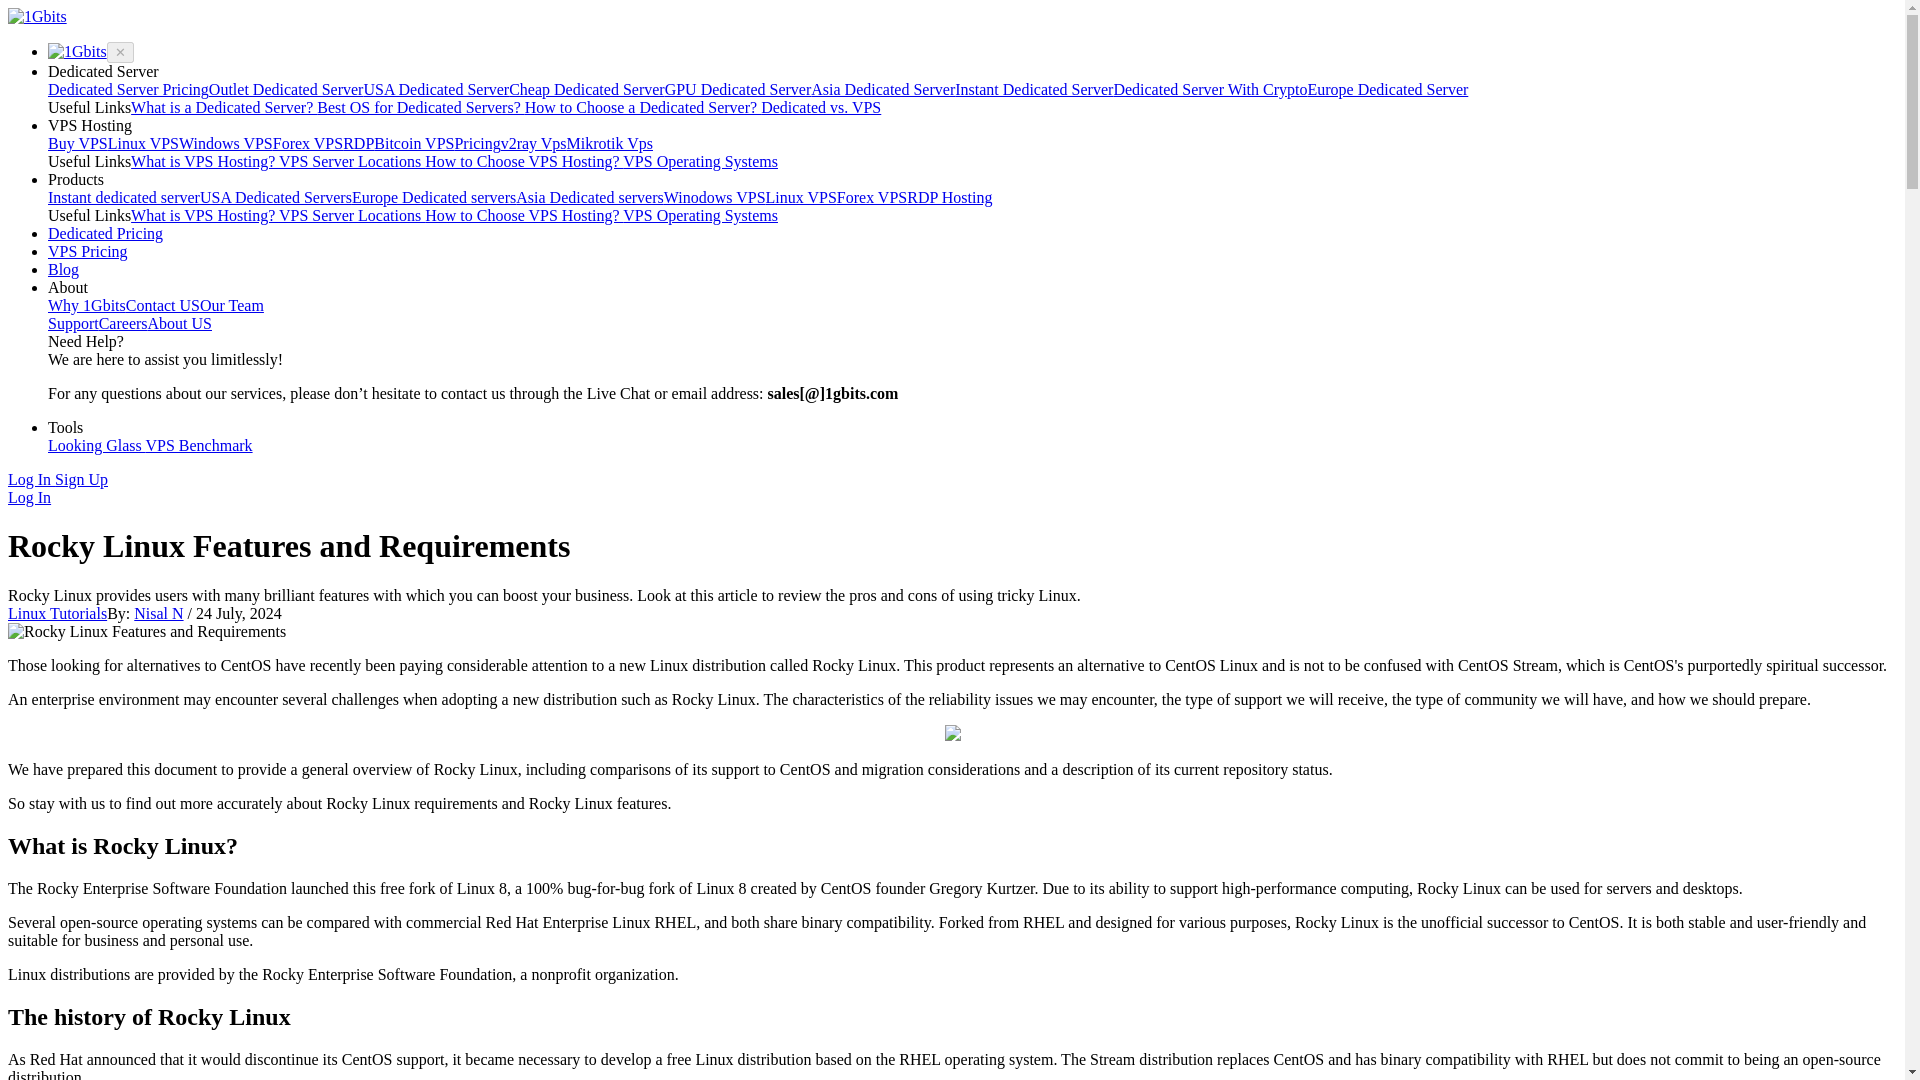 The width and height of the screenshot is (1920, 1080). What do you see at coordinates (802, 198) in the screenshot?
I see `Linux VPS` at bounding box center [802, 198].